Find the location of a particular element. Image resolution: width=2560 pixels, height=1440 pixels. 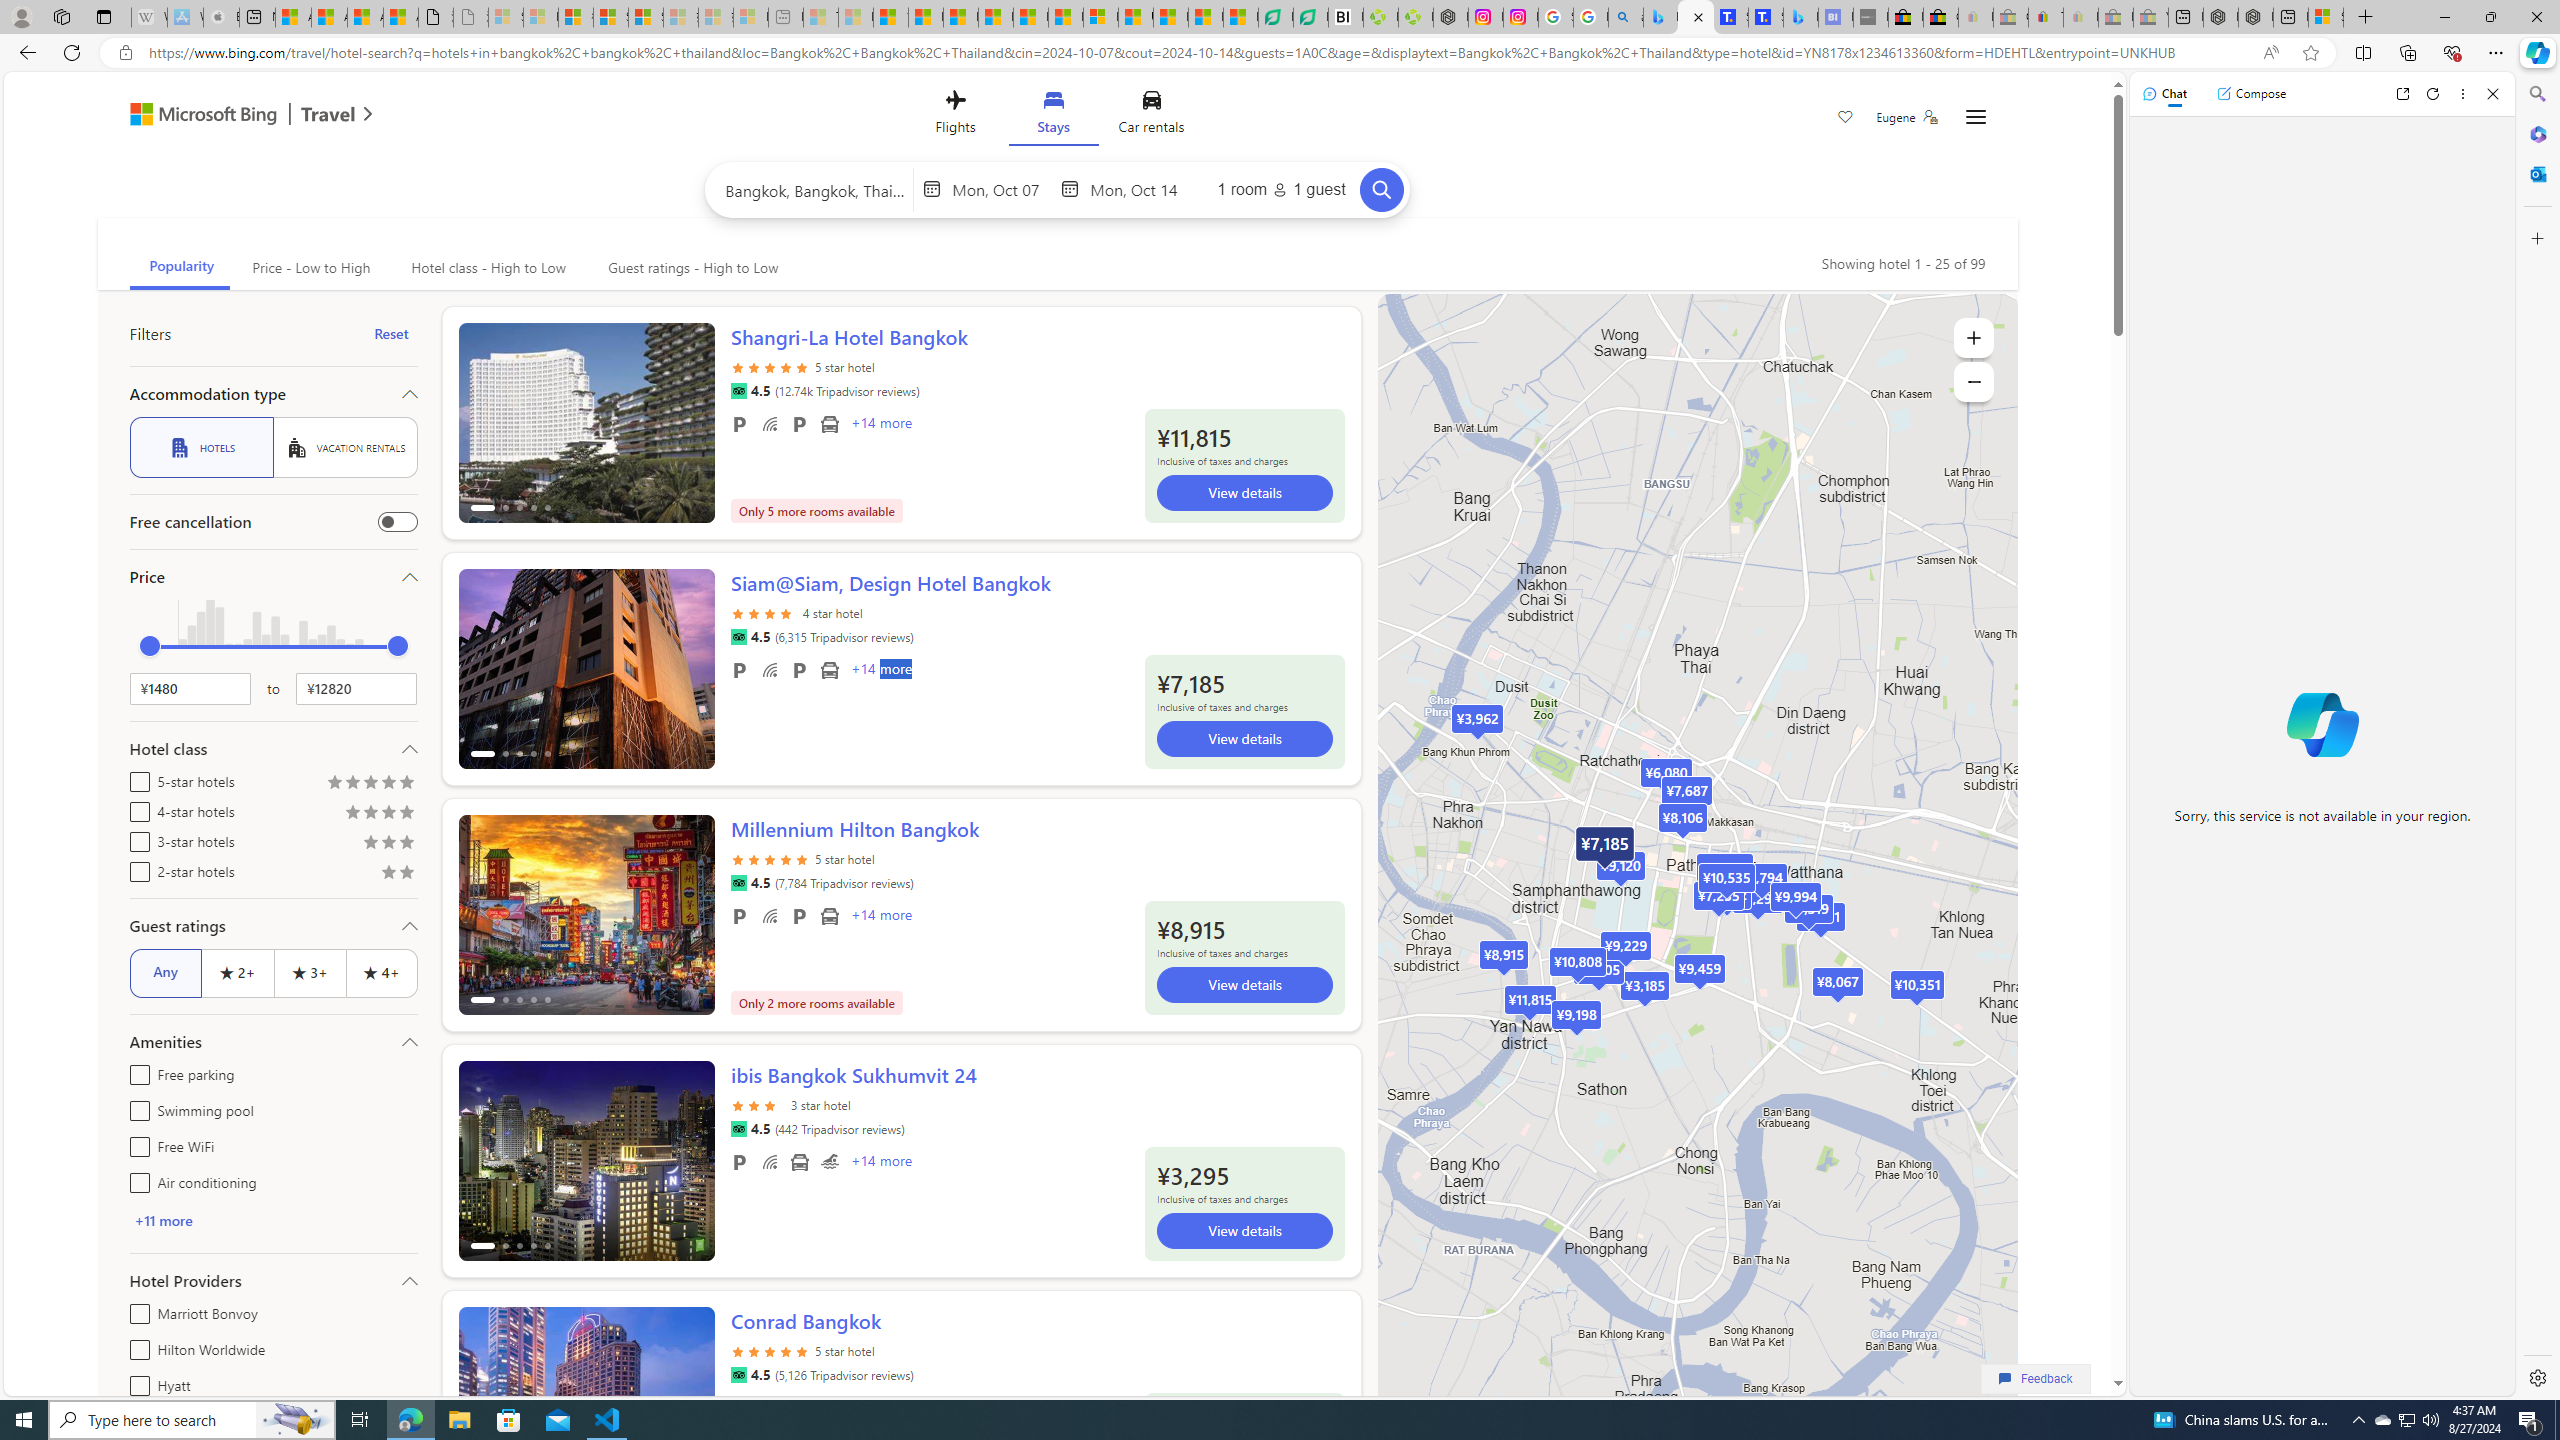

Air conditioning is located at coordinates (136, 1180).